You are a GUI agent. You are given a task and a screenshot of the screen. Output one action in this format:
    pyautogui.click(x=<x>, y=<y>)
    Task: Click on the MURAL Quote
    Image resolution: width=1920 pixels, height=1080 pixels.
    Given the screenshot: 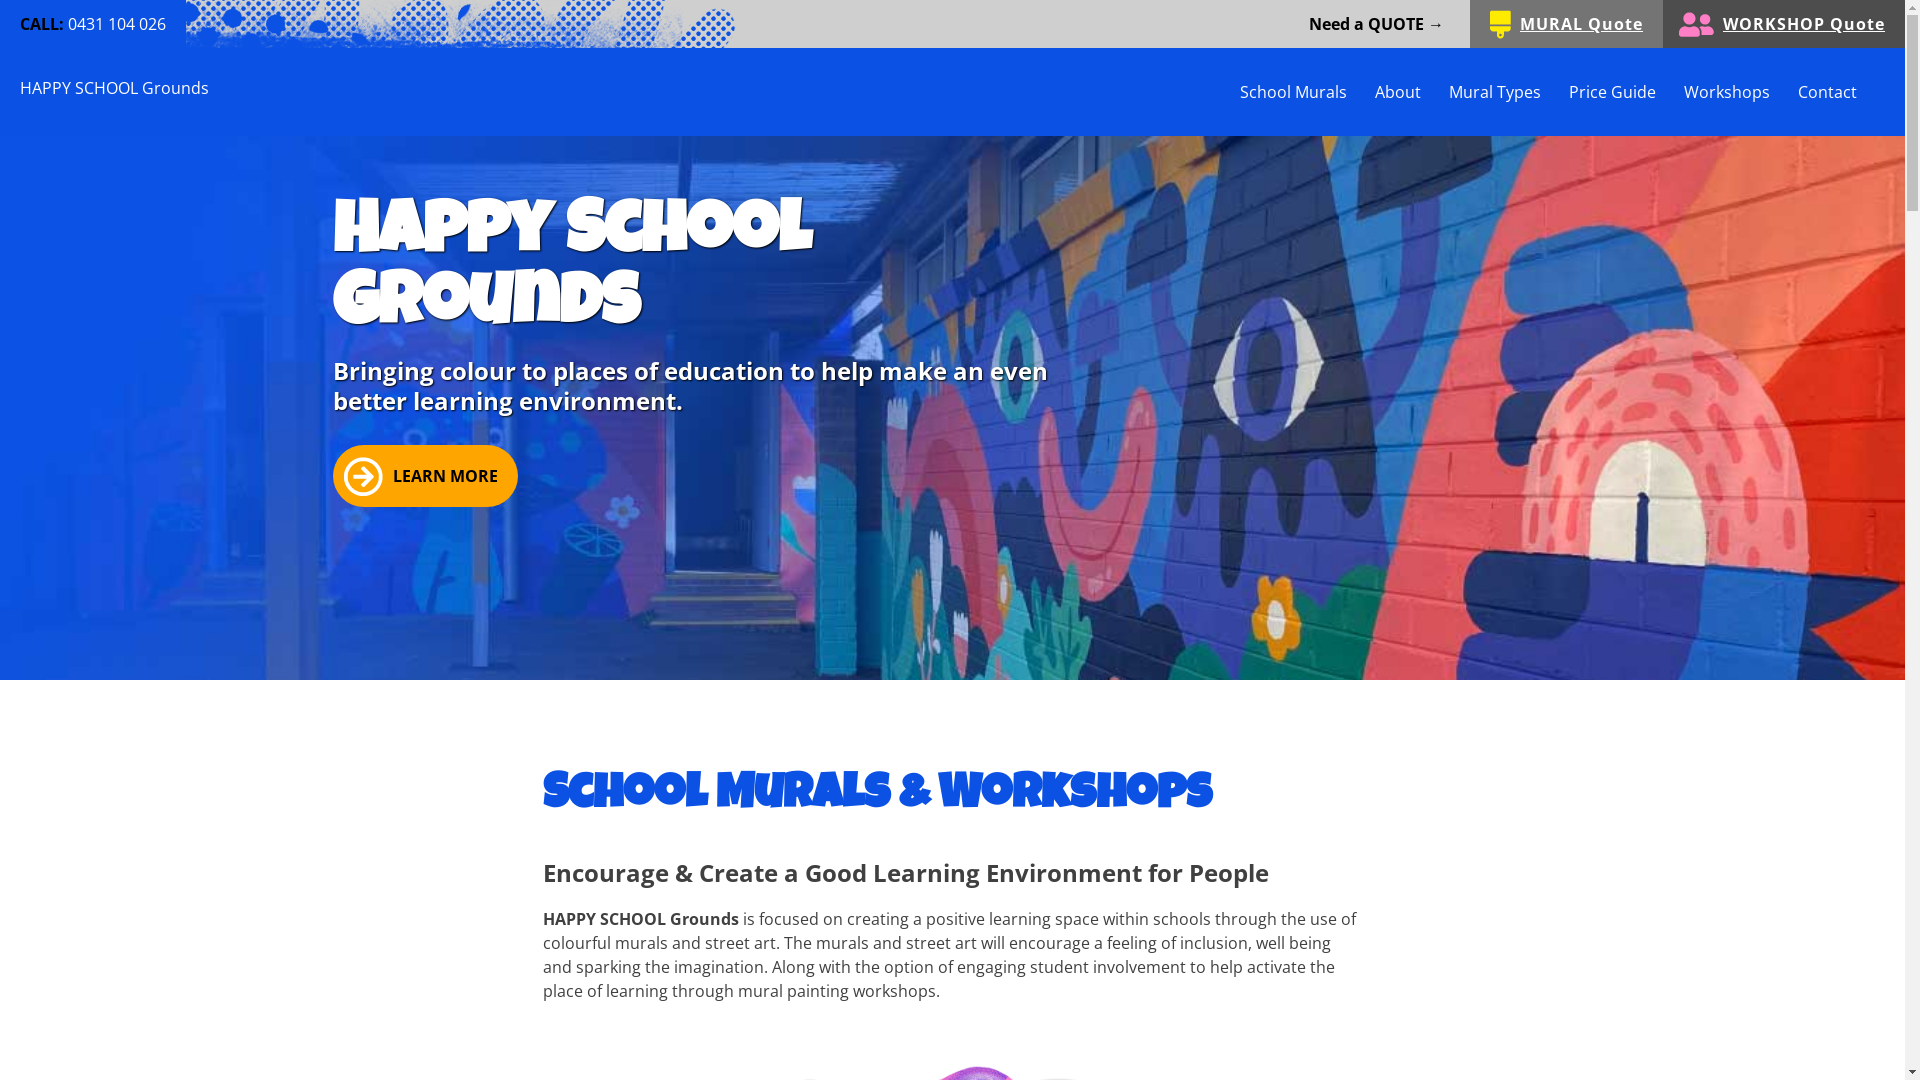 What is the action you would take?
    pyautogui.click(x=1566, y=24)
    